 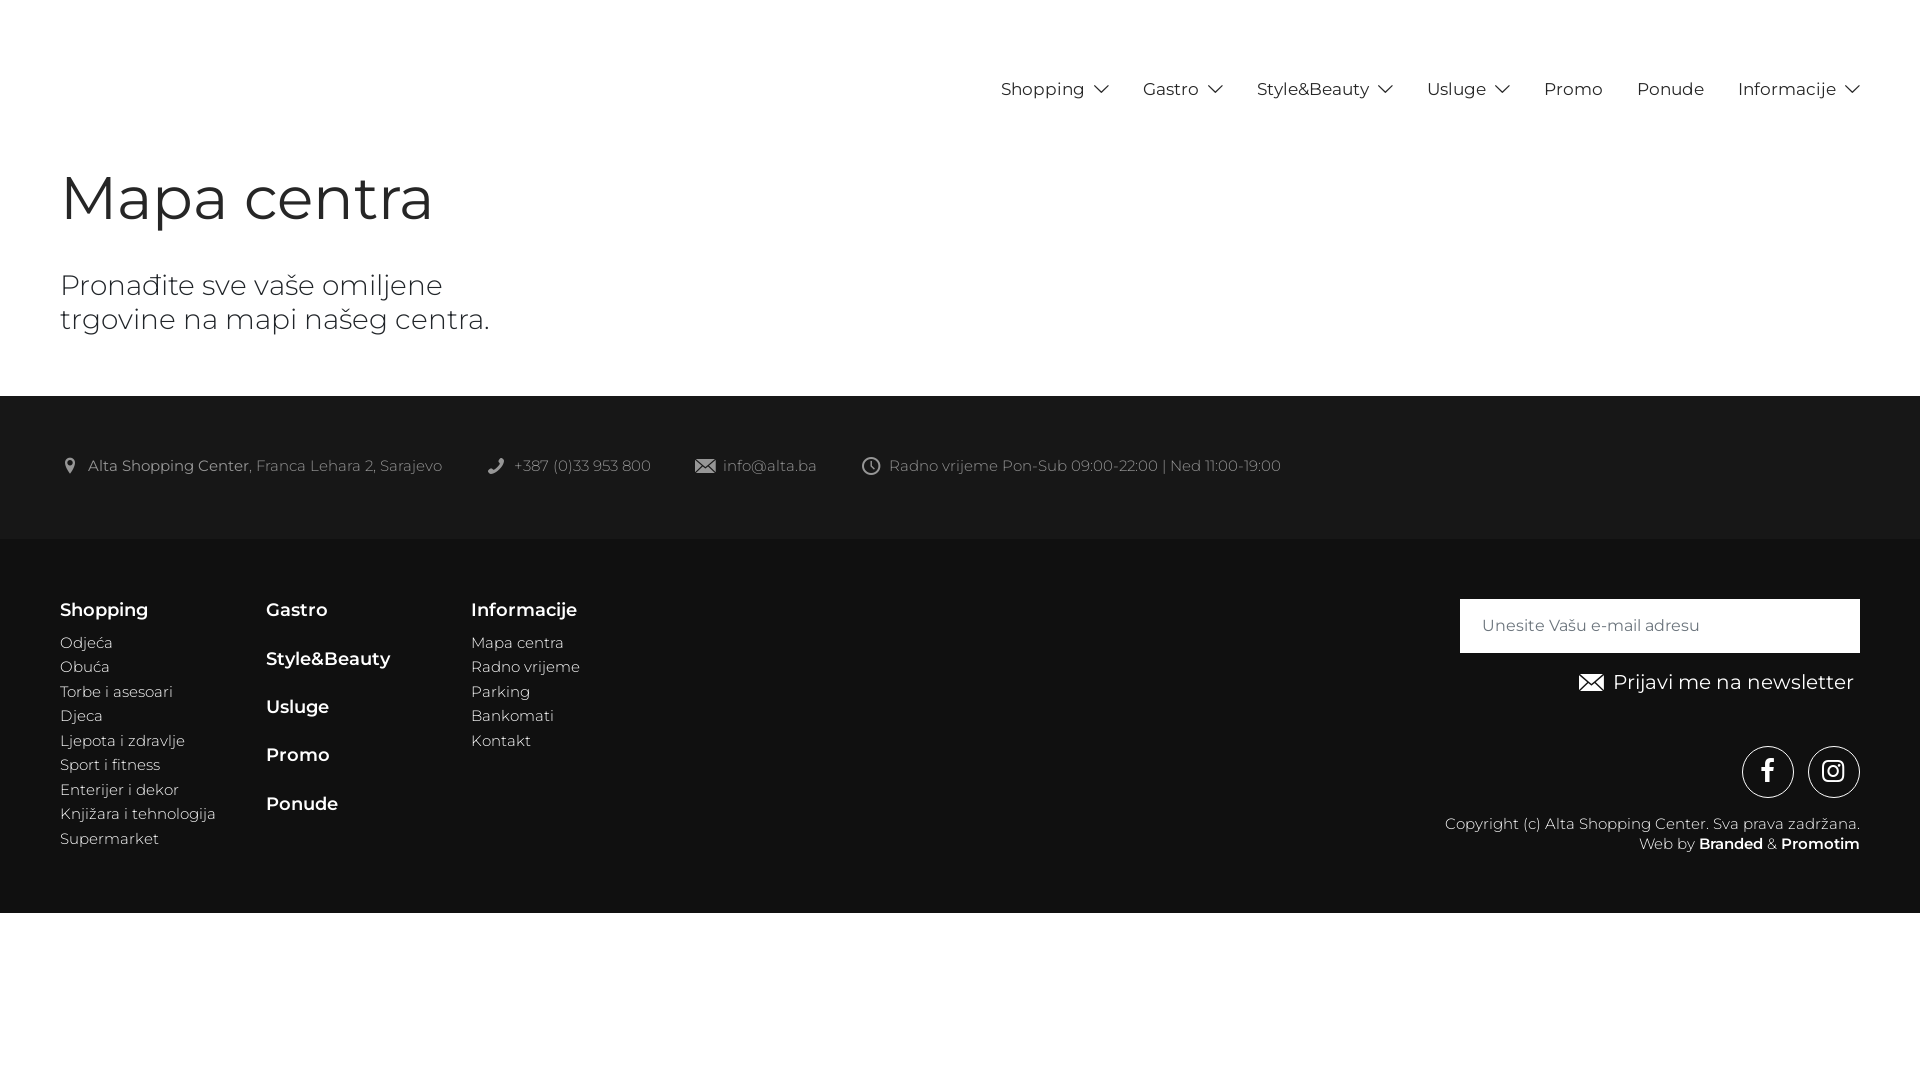 I want to click on Ponude, so click(x=1670, y=89).